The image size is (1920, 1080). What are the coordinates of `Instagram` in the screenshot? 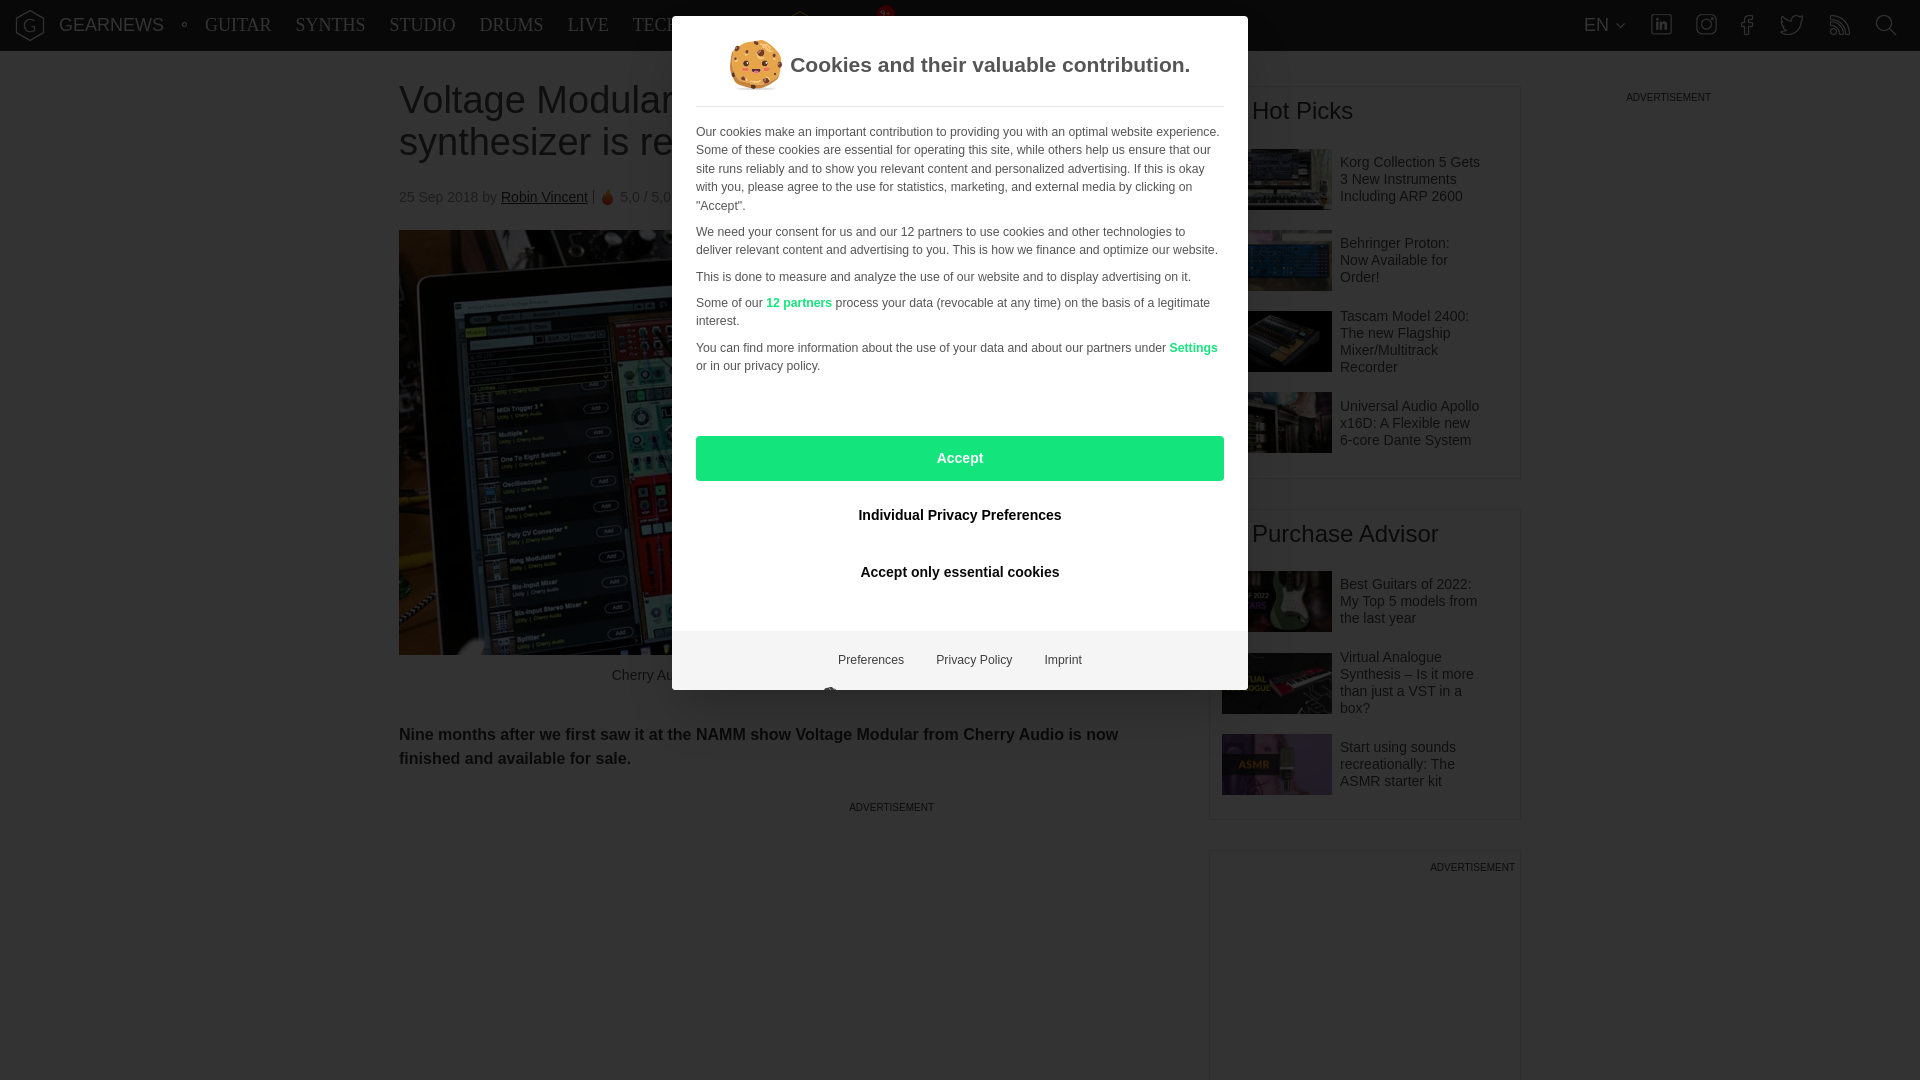 It's located at (1706, 24).